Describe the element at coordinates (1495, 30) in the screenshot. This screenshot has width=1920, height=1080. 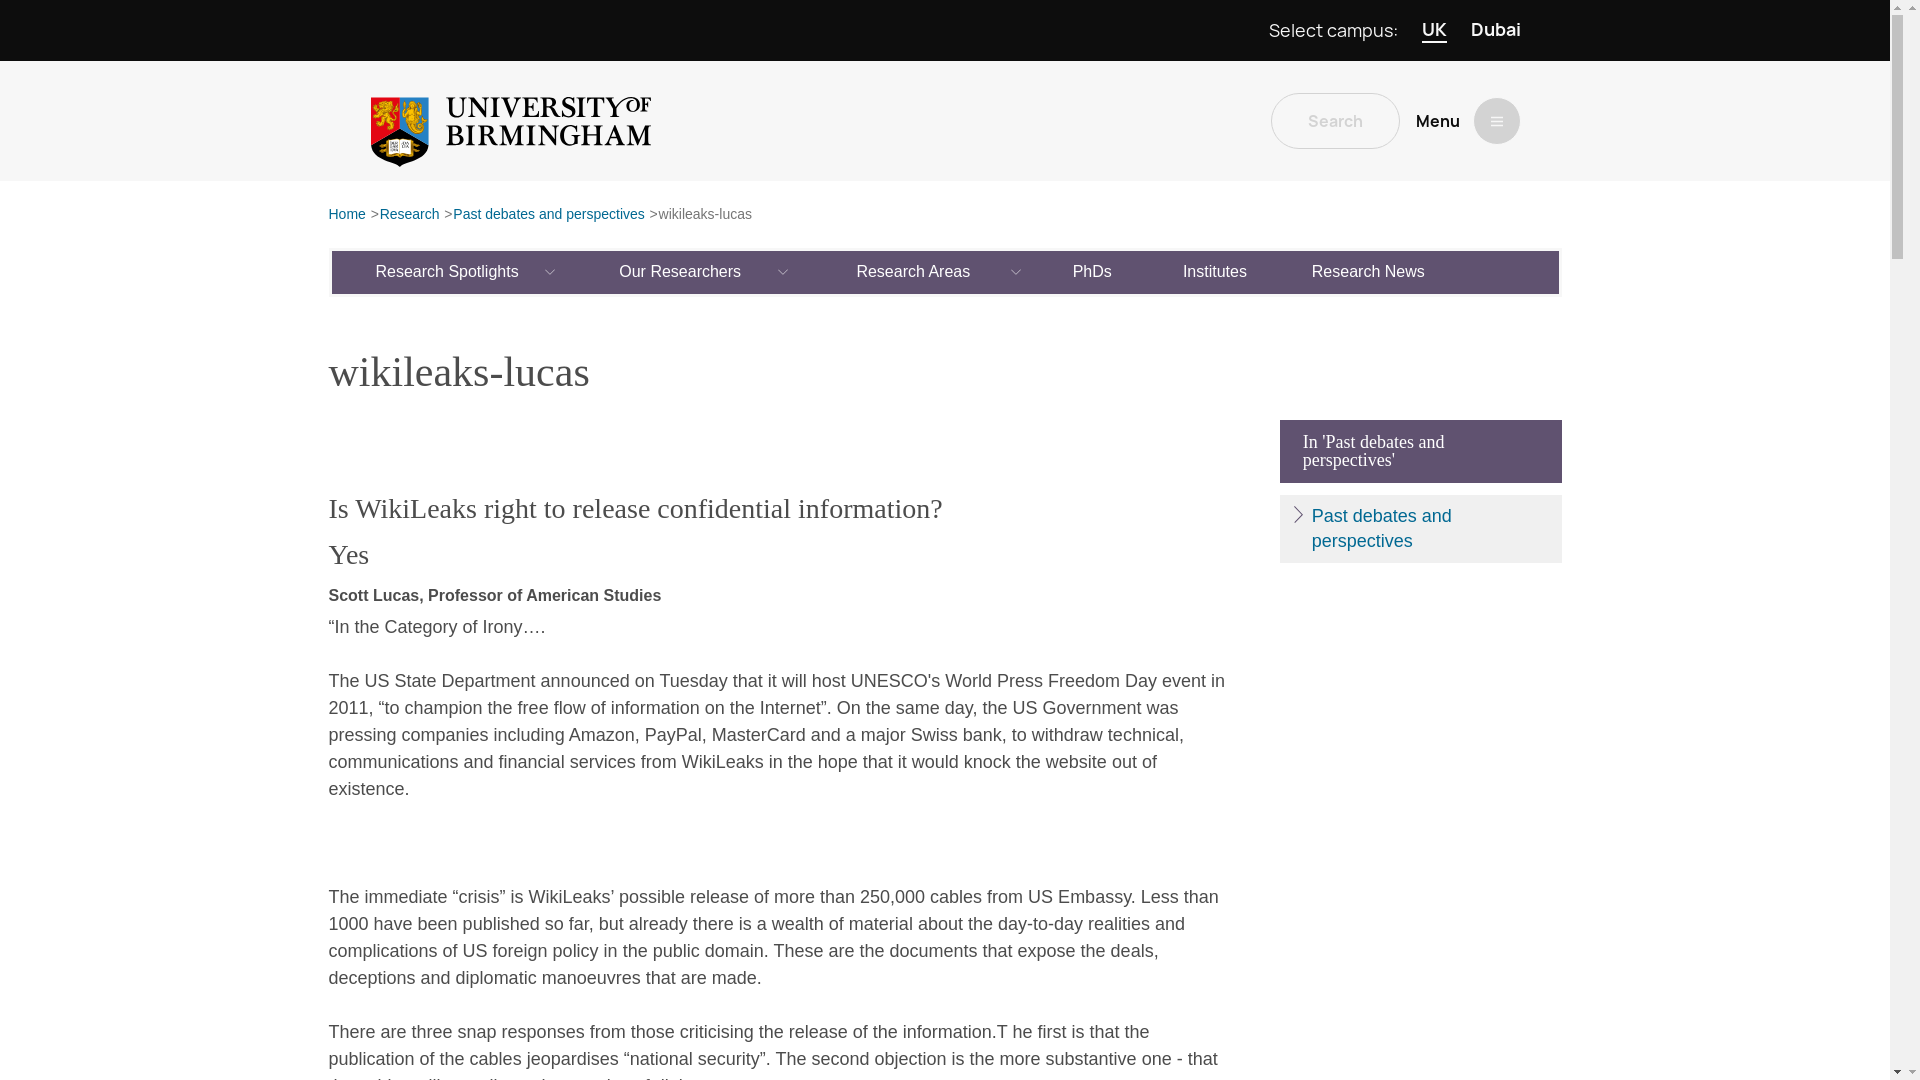
I see `Dubai` at that location.